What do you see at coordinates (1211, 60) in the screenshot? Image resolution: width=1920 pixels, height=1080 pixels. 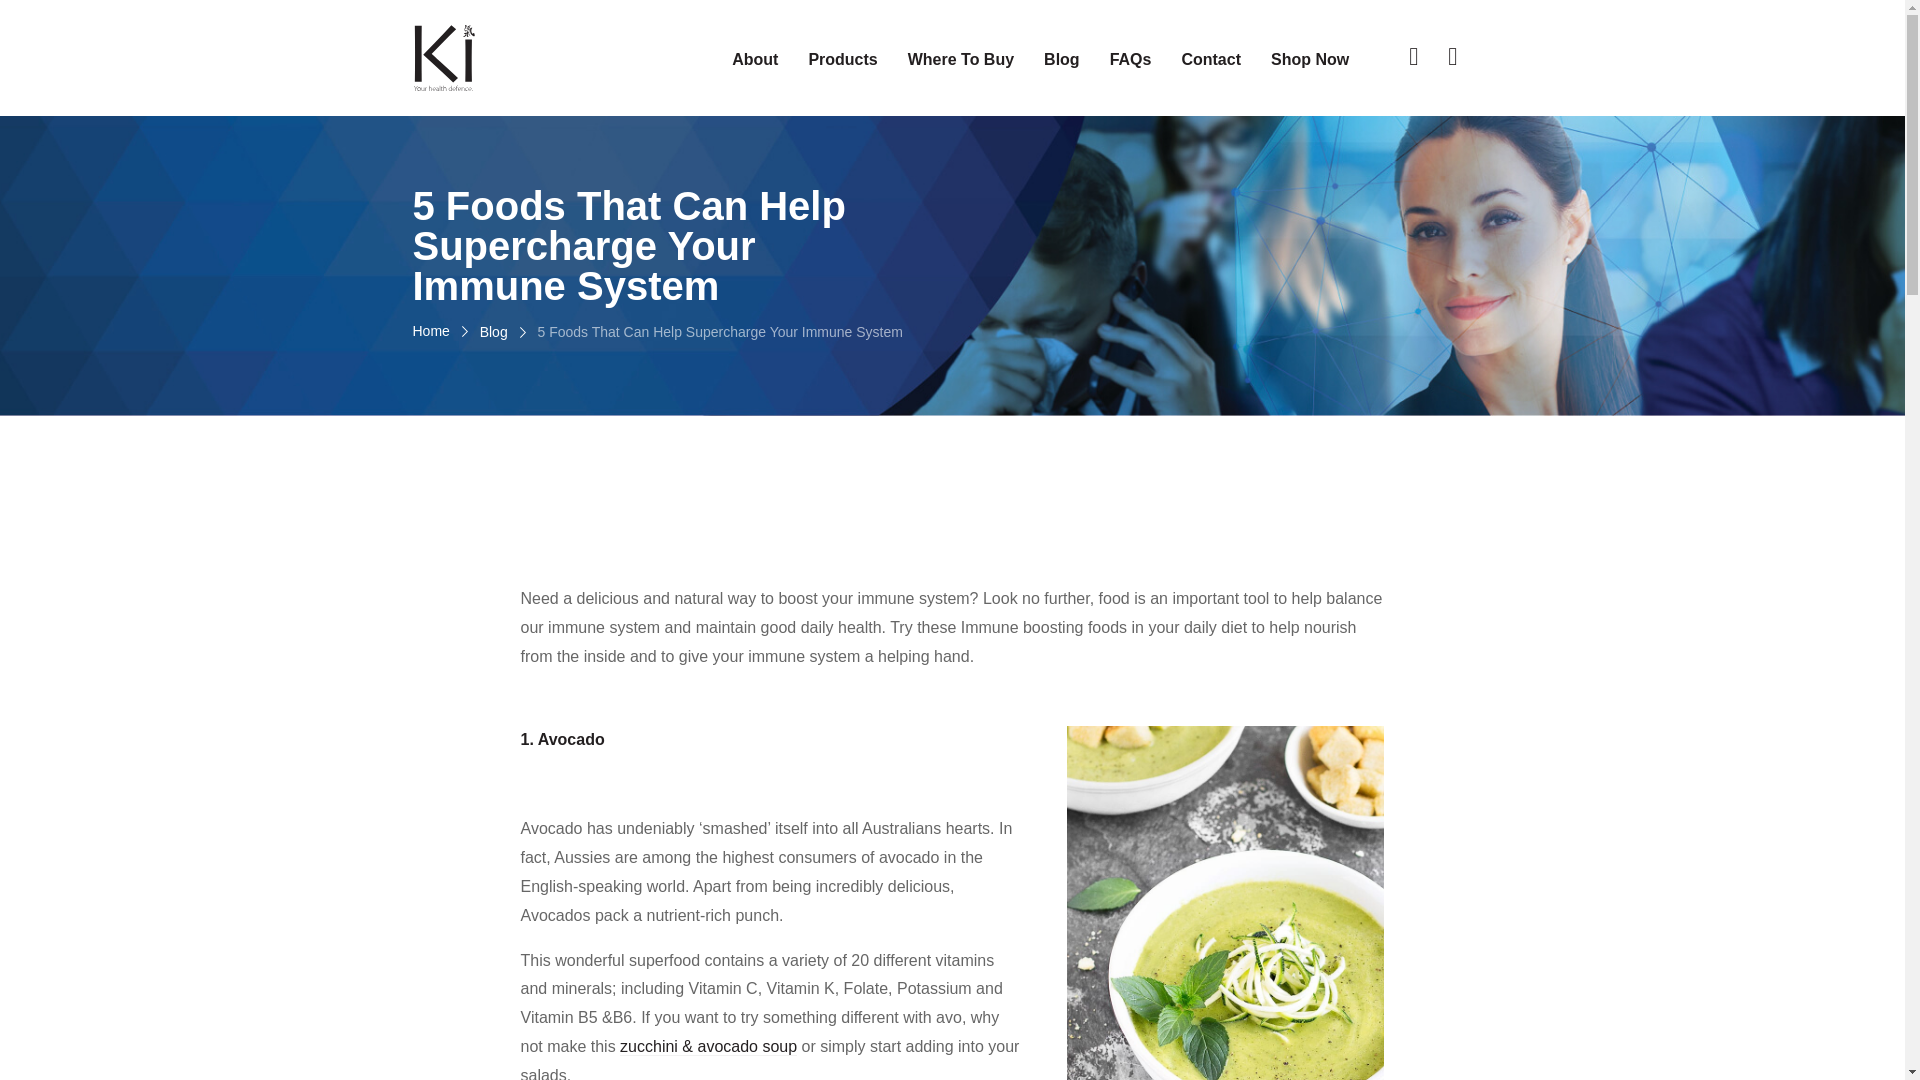 I see `Contact` at bounding box center [1211, 60].